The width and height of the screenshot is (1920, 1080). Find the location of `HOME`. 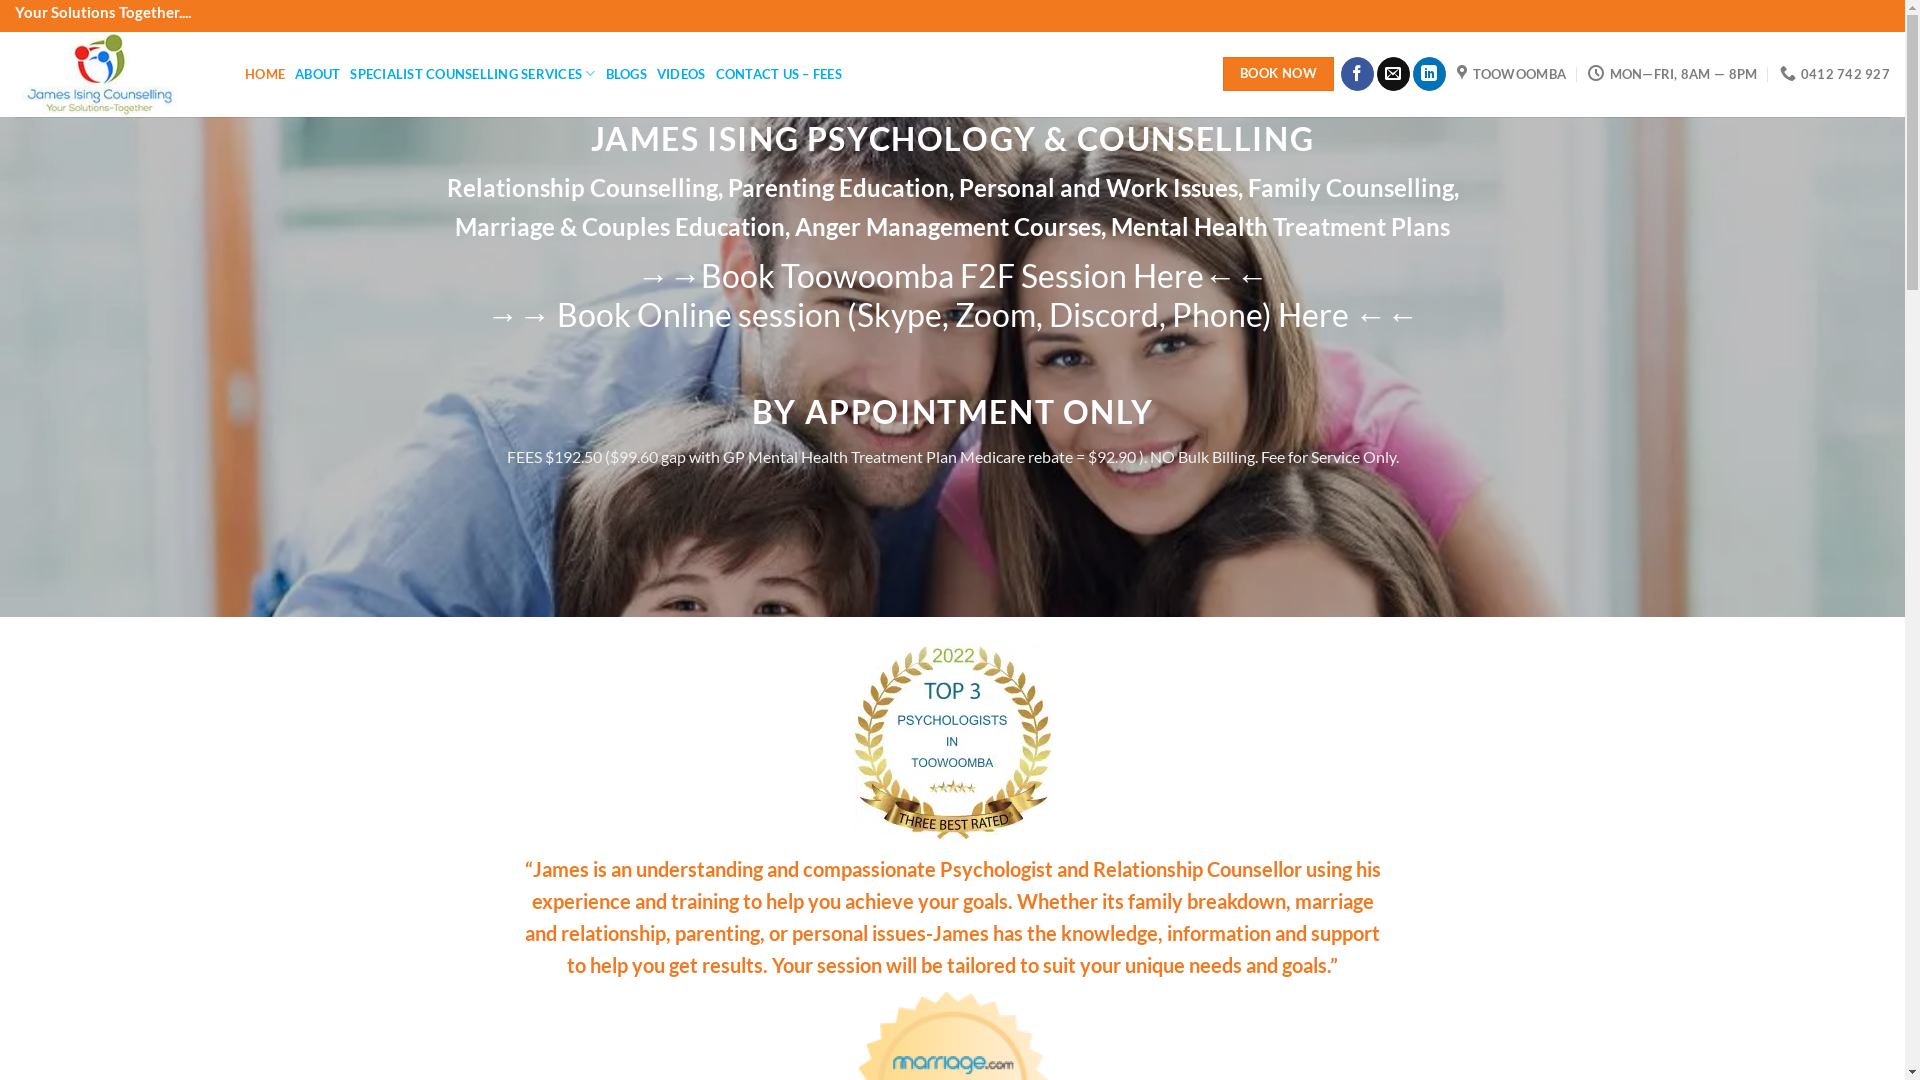

HOME is located at coordinates (264, 74).